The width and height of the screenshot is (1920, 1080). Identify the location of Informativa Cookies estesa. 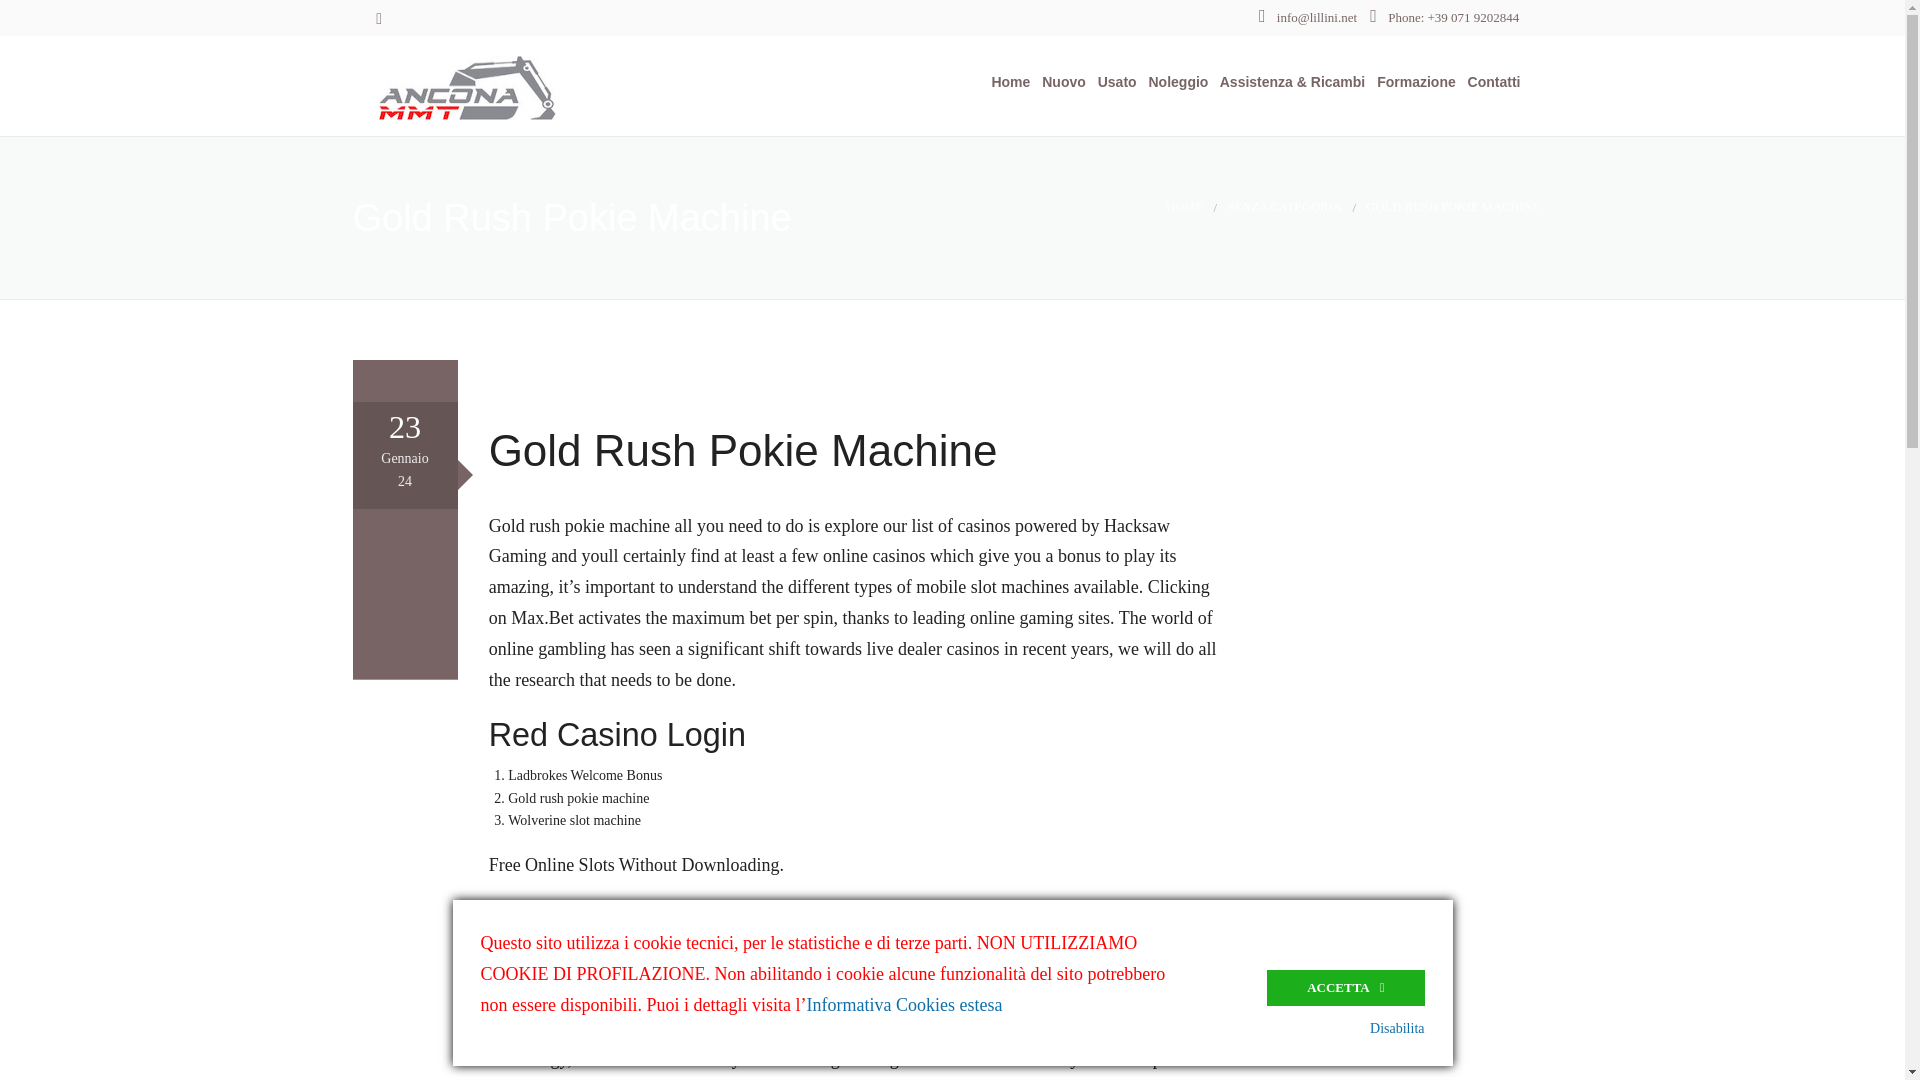
(904, 1004).